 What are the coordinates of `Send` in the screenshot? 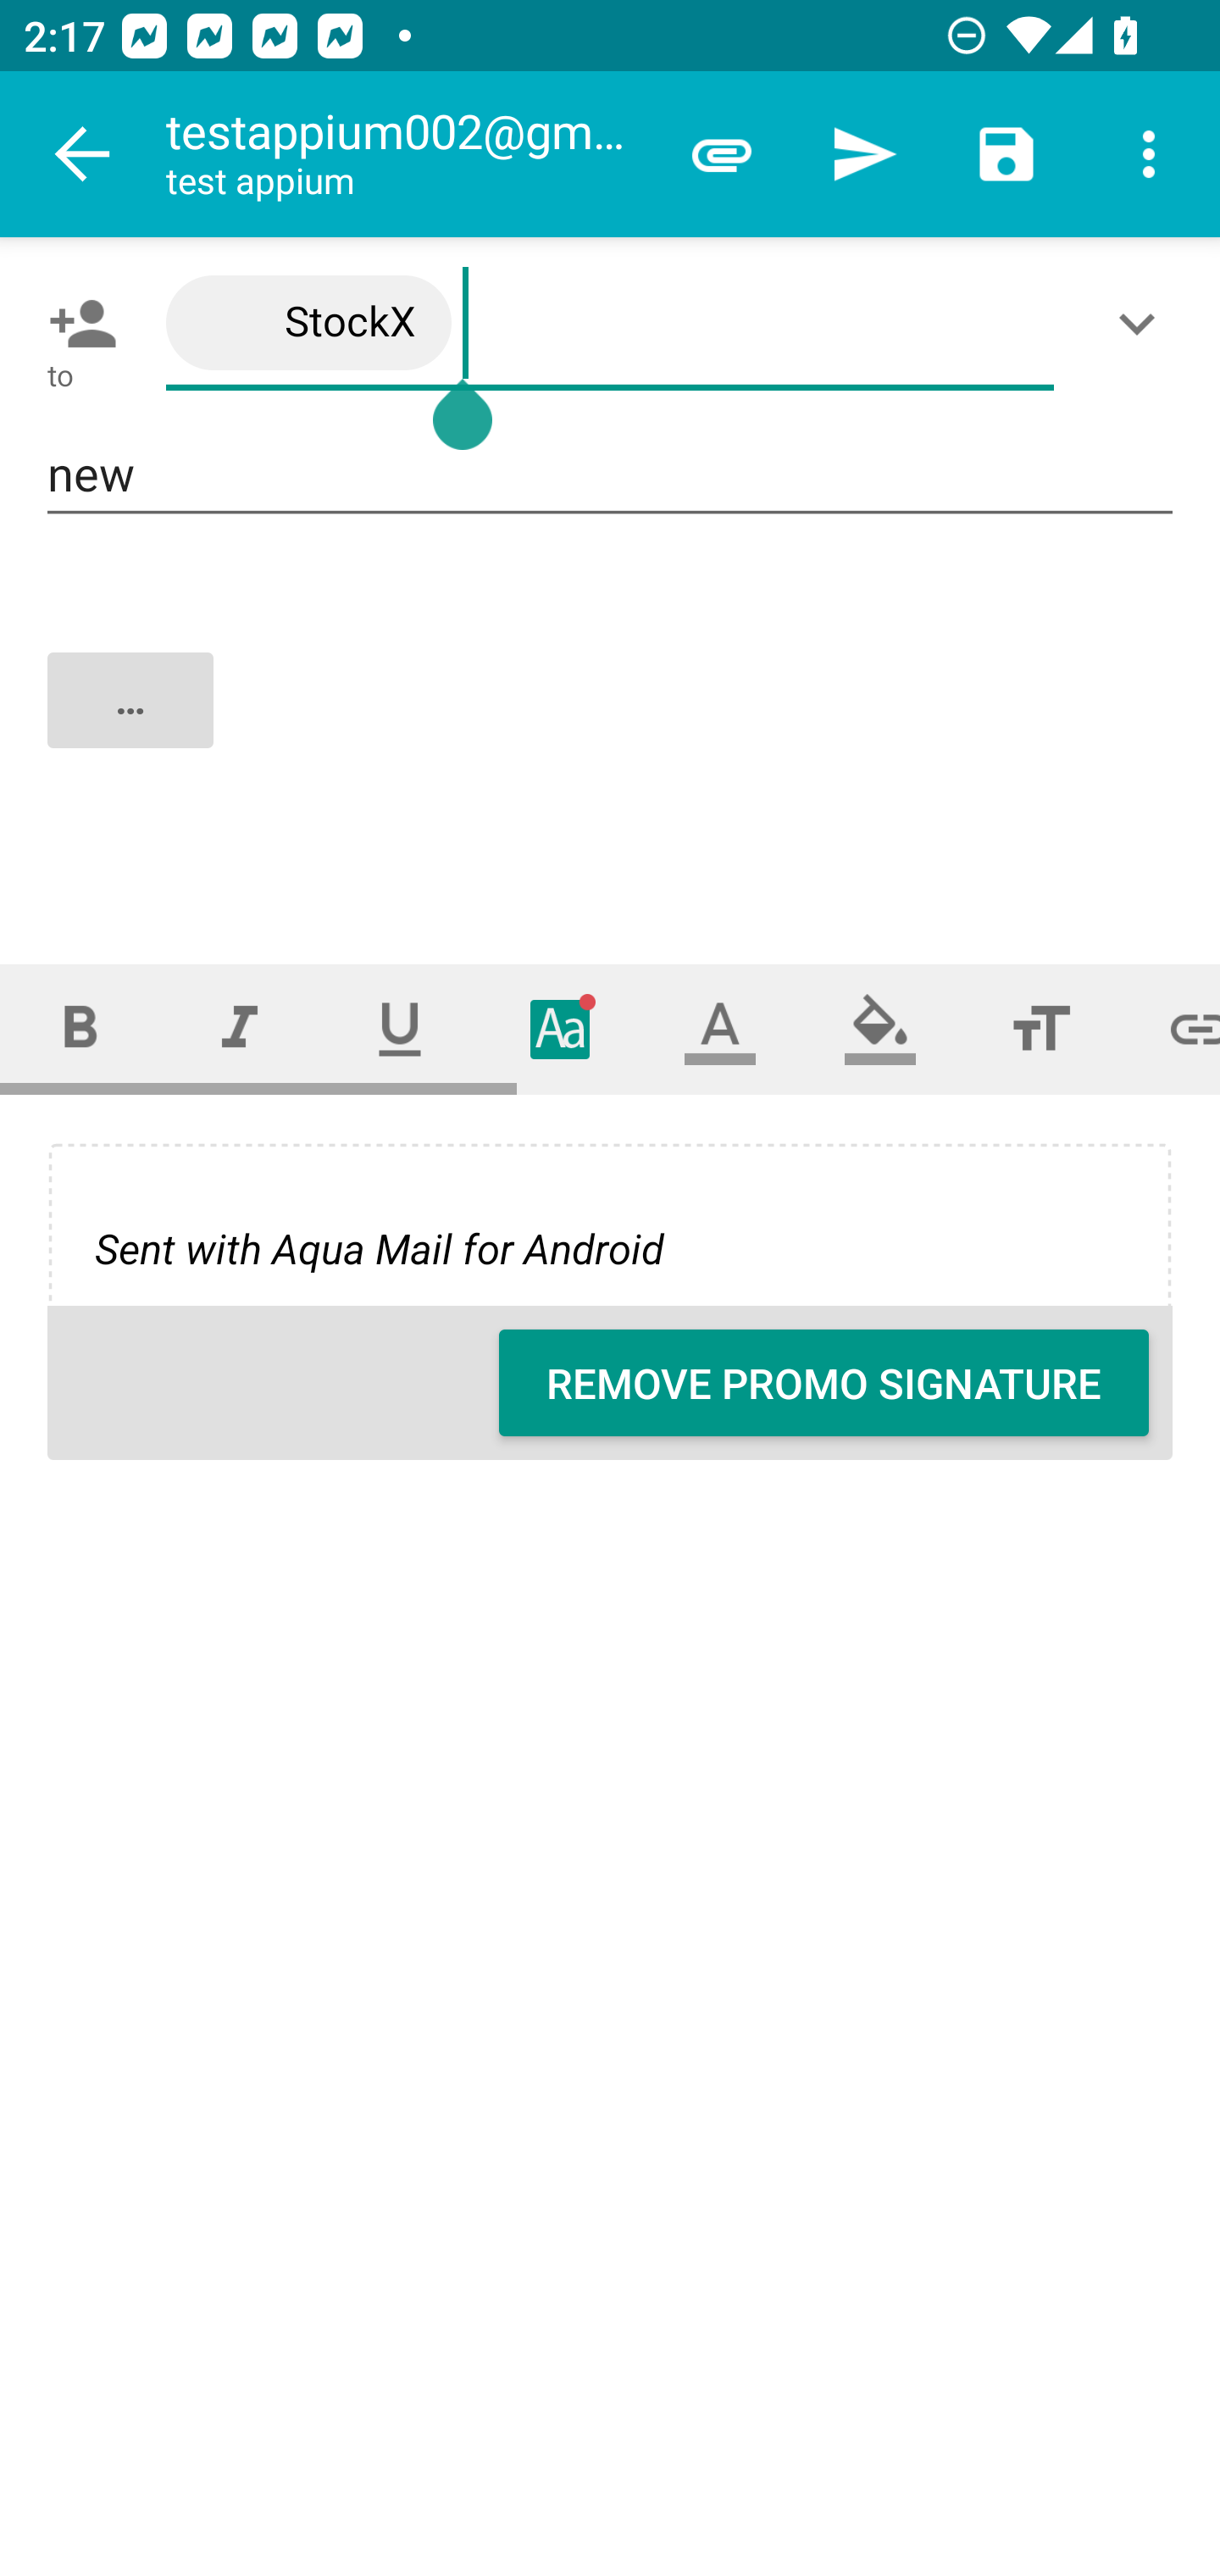 It's located at (864, 154).